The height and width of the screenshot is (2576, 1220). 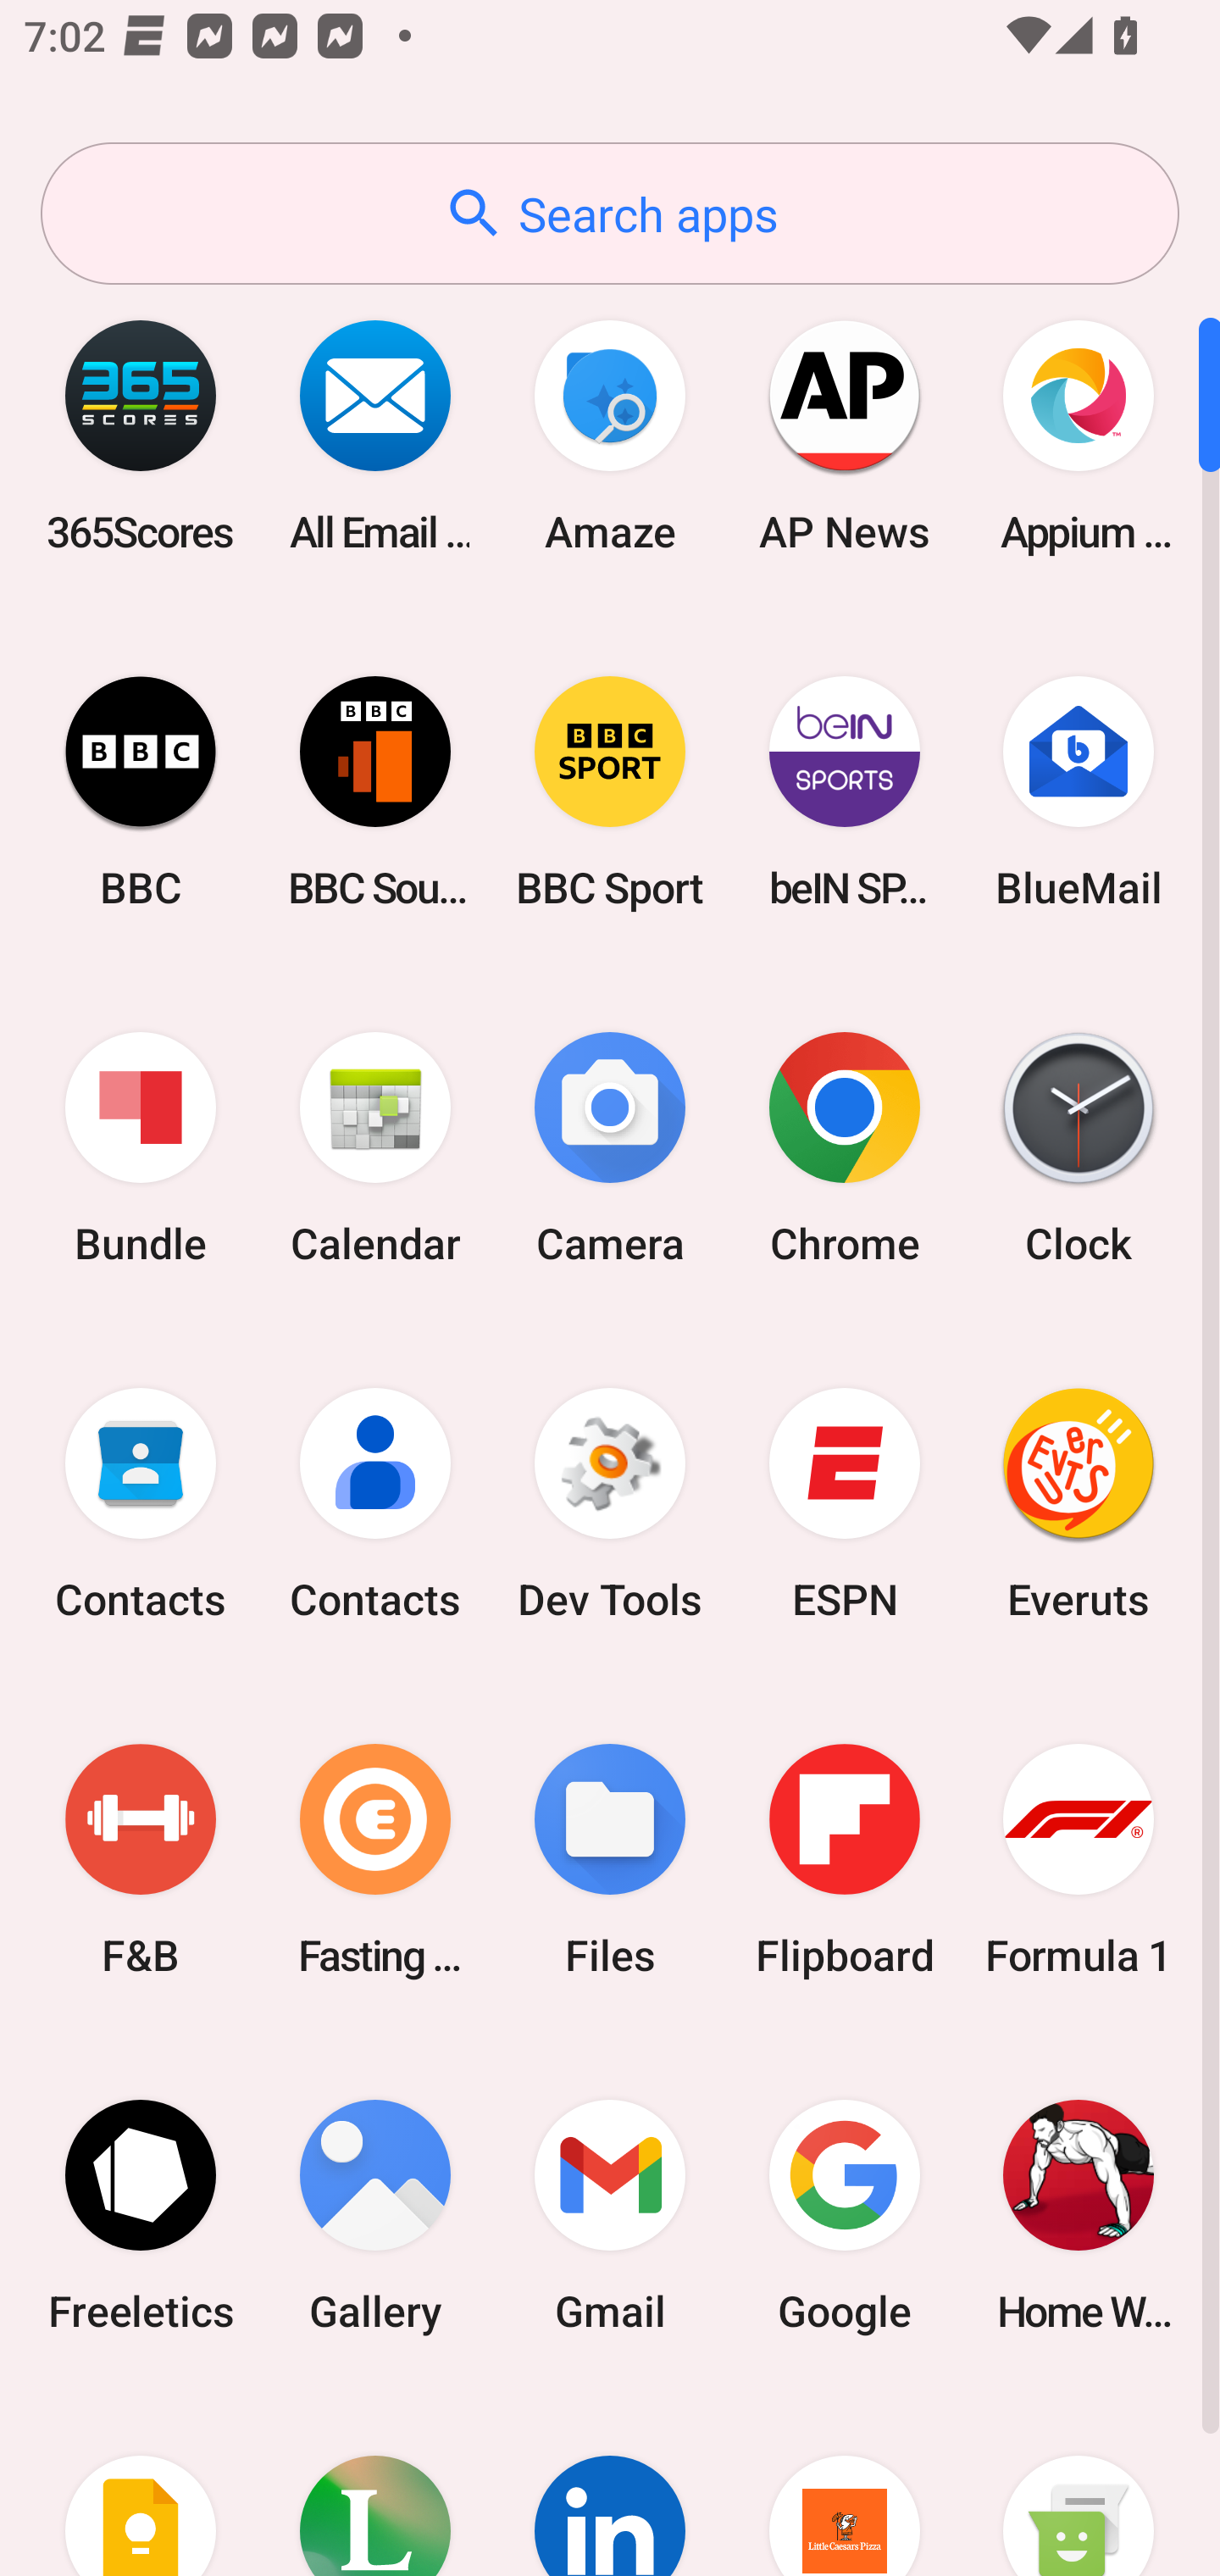 What do you see at coordinates (610, 1149) in the screenshot?
I see `Camera` at bounding box center [610, 1149].